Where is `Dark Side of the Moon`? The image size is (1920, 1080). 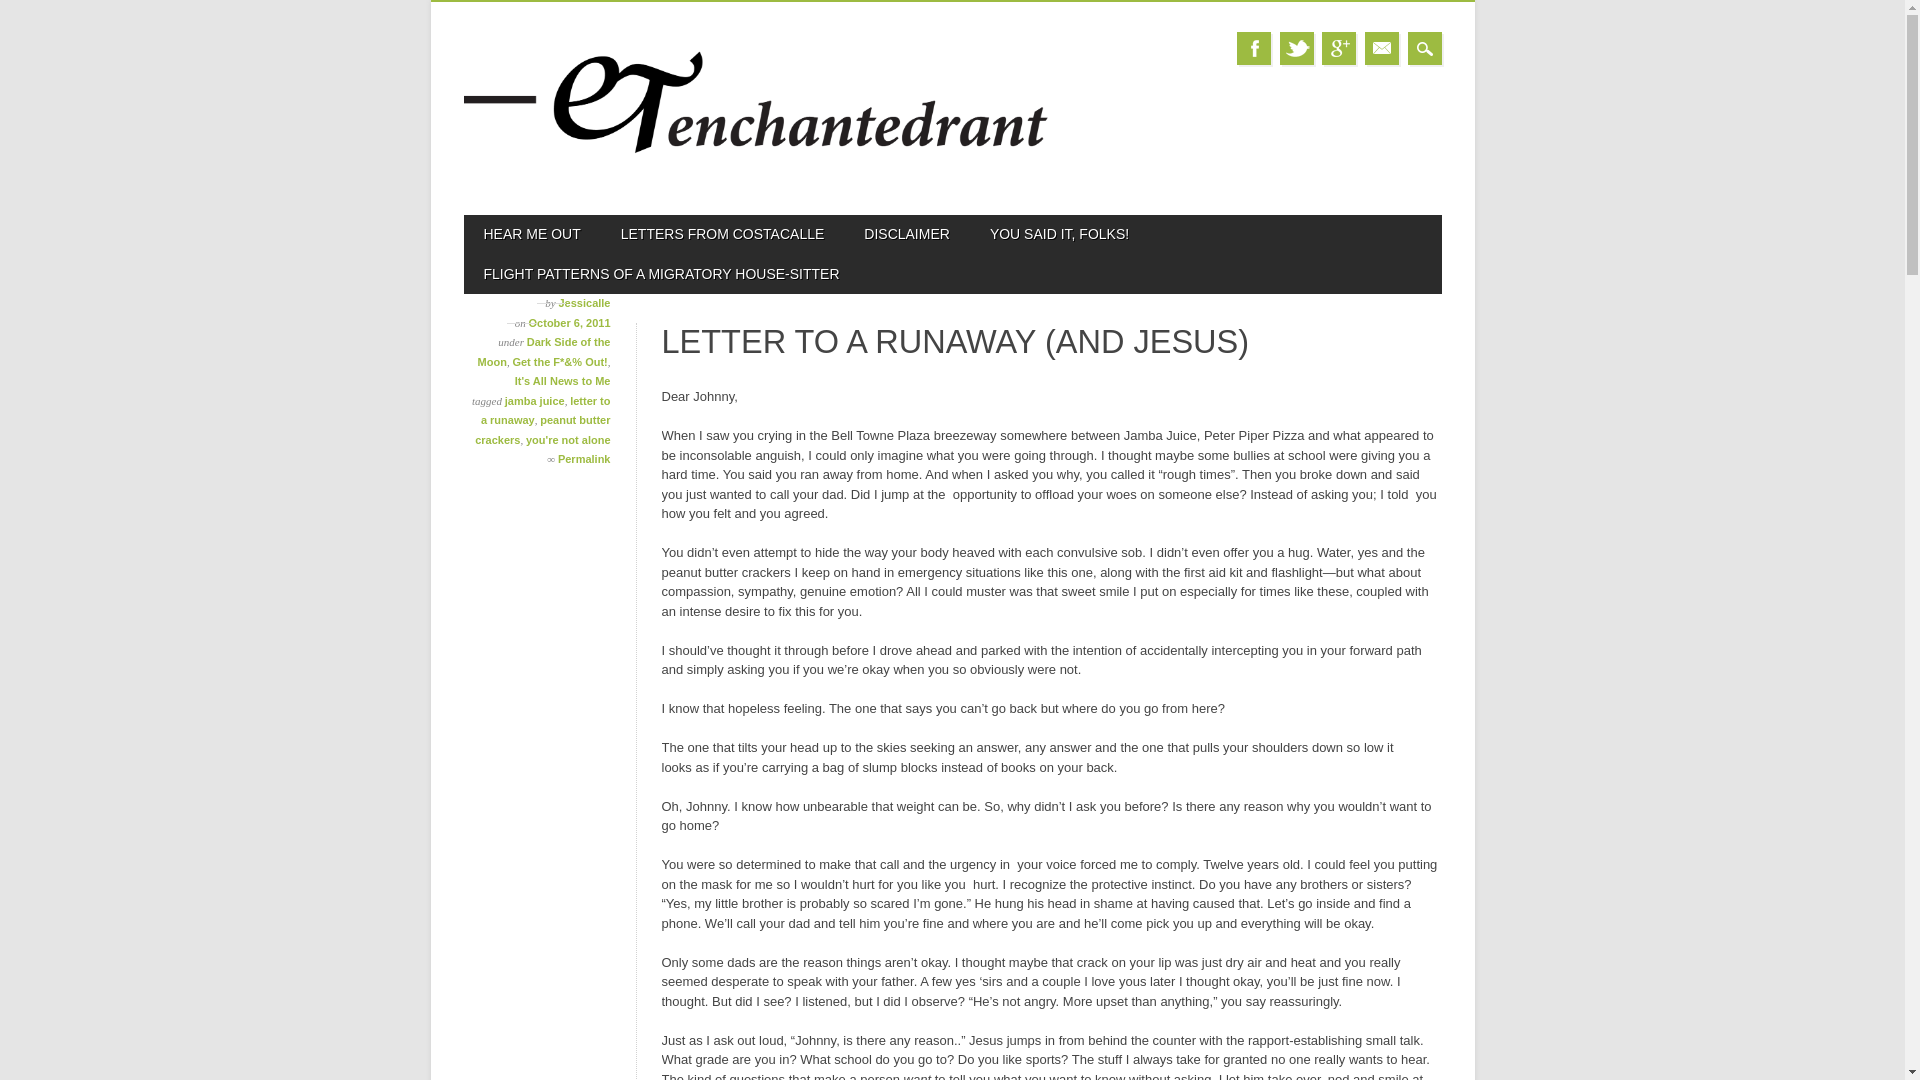
Dark Side of the Moon is located at coordinates (544, 352).